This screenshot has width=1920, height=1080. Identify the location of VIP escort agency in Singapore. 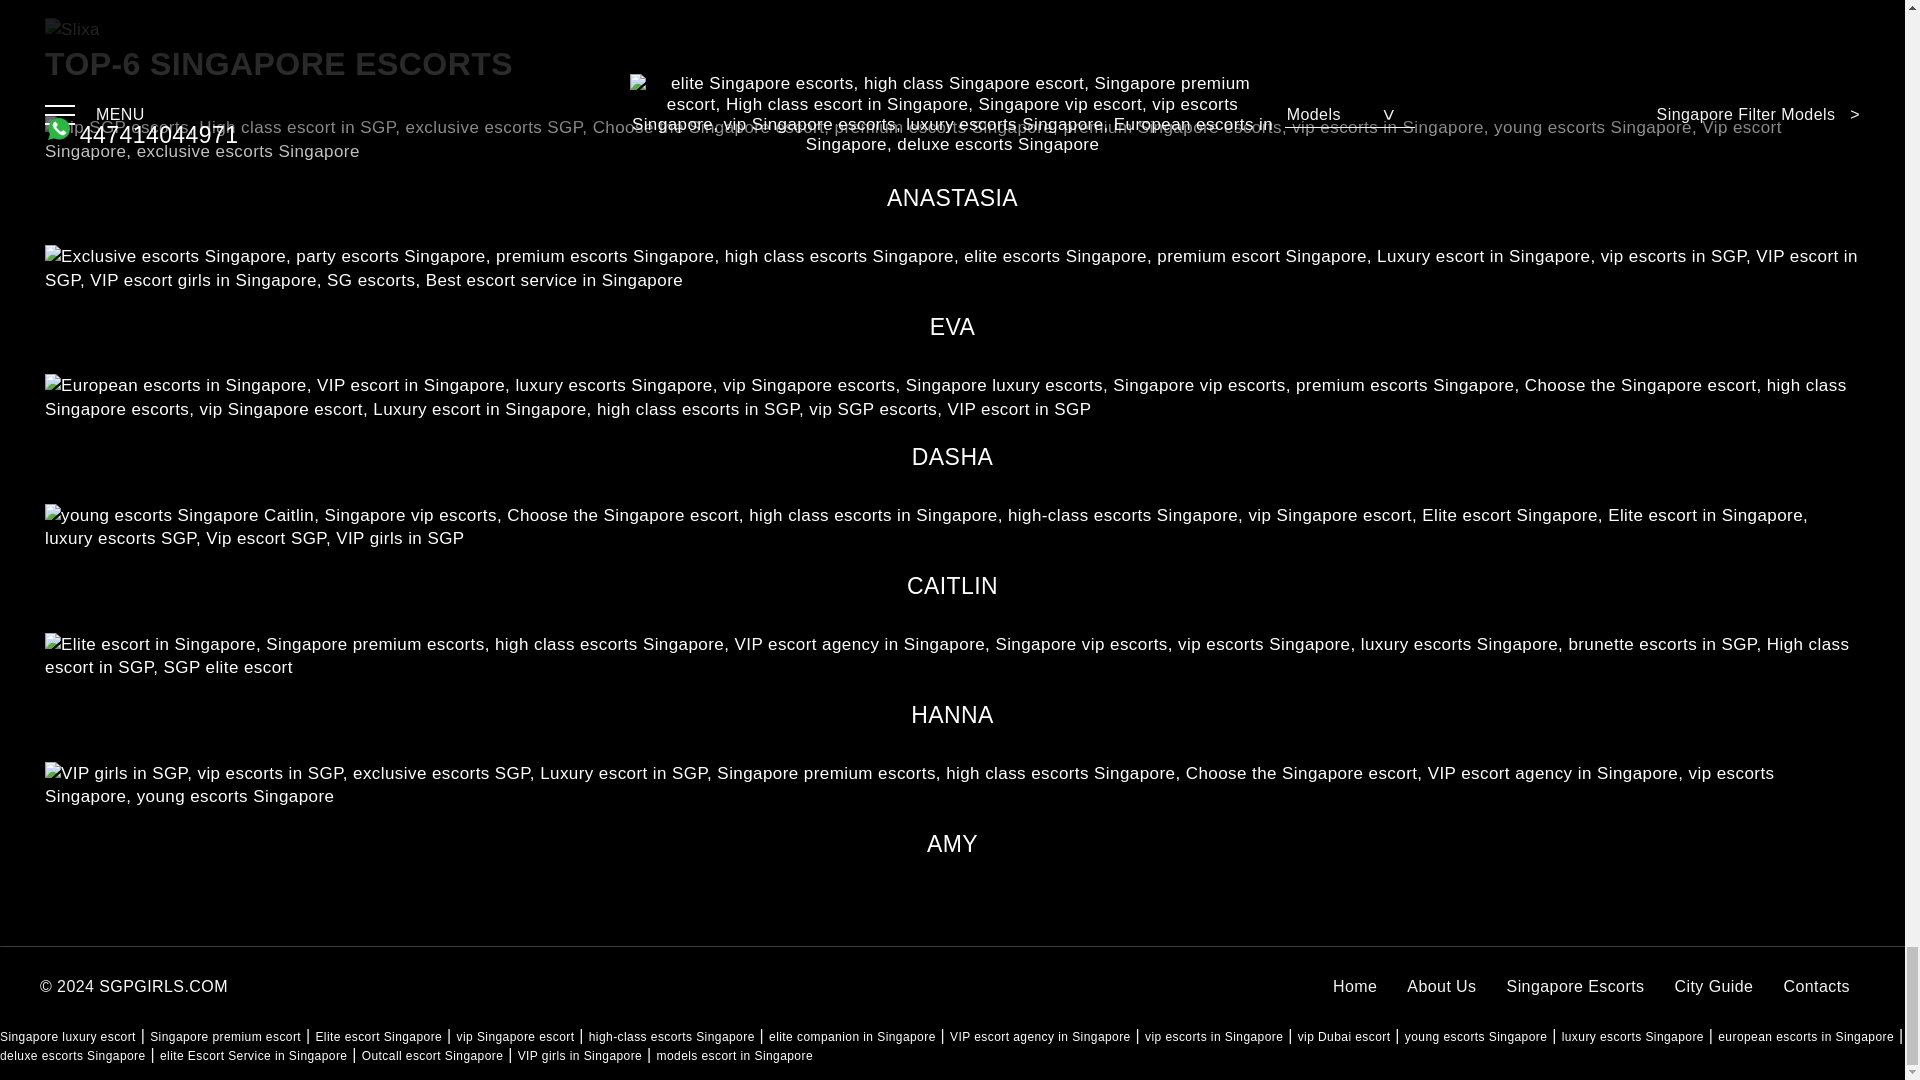
(1040, 1037).